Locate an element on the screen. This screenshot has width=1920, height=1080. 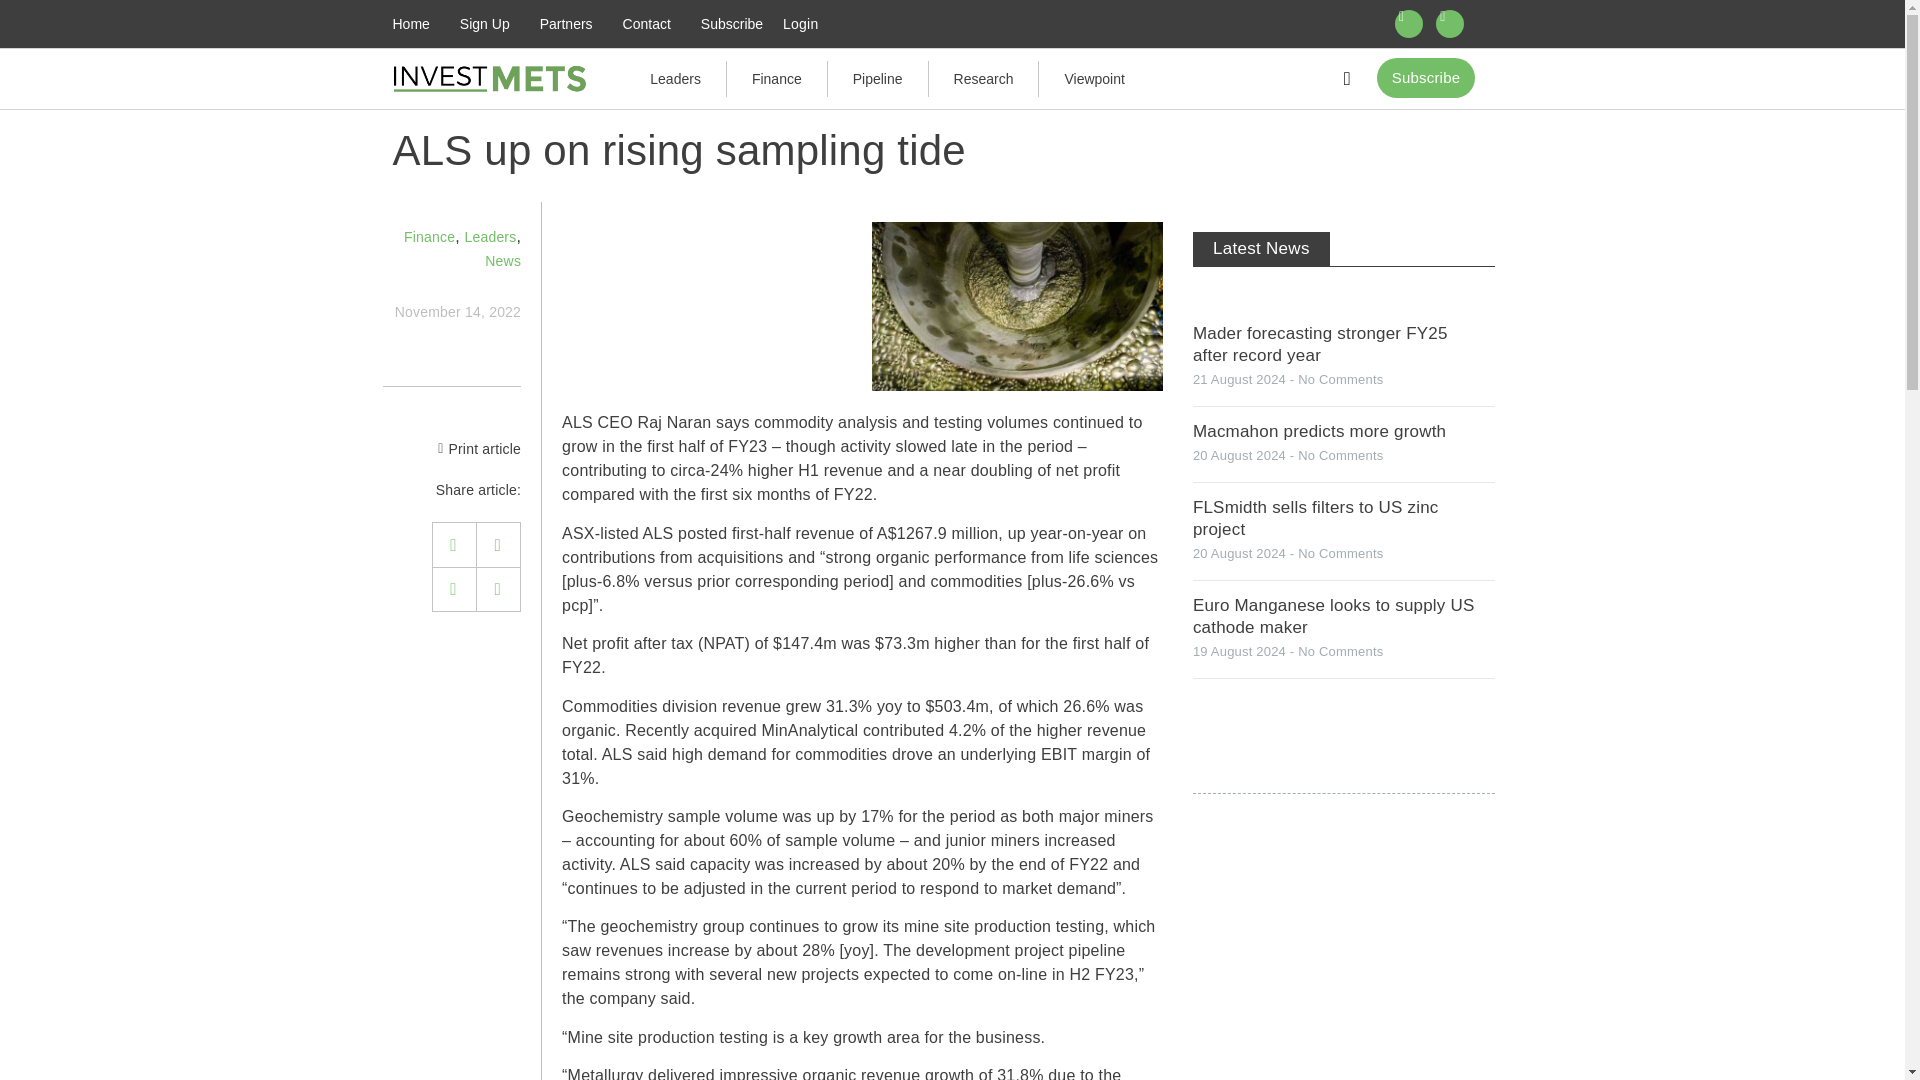
Print article is located at coordinates (484, 448).